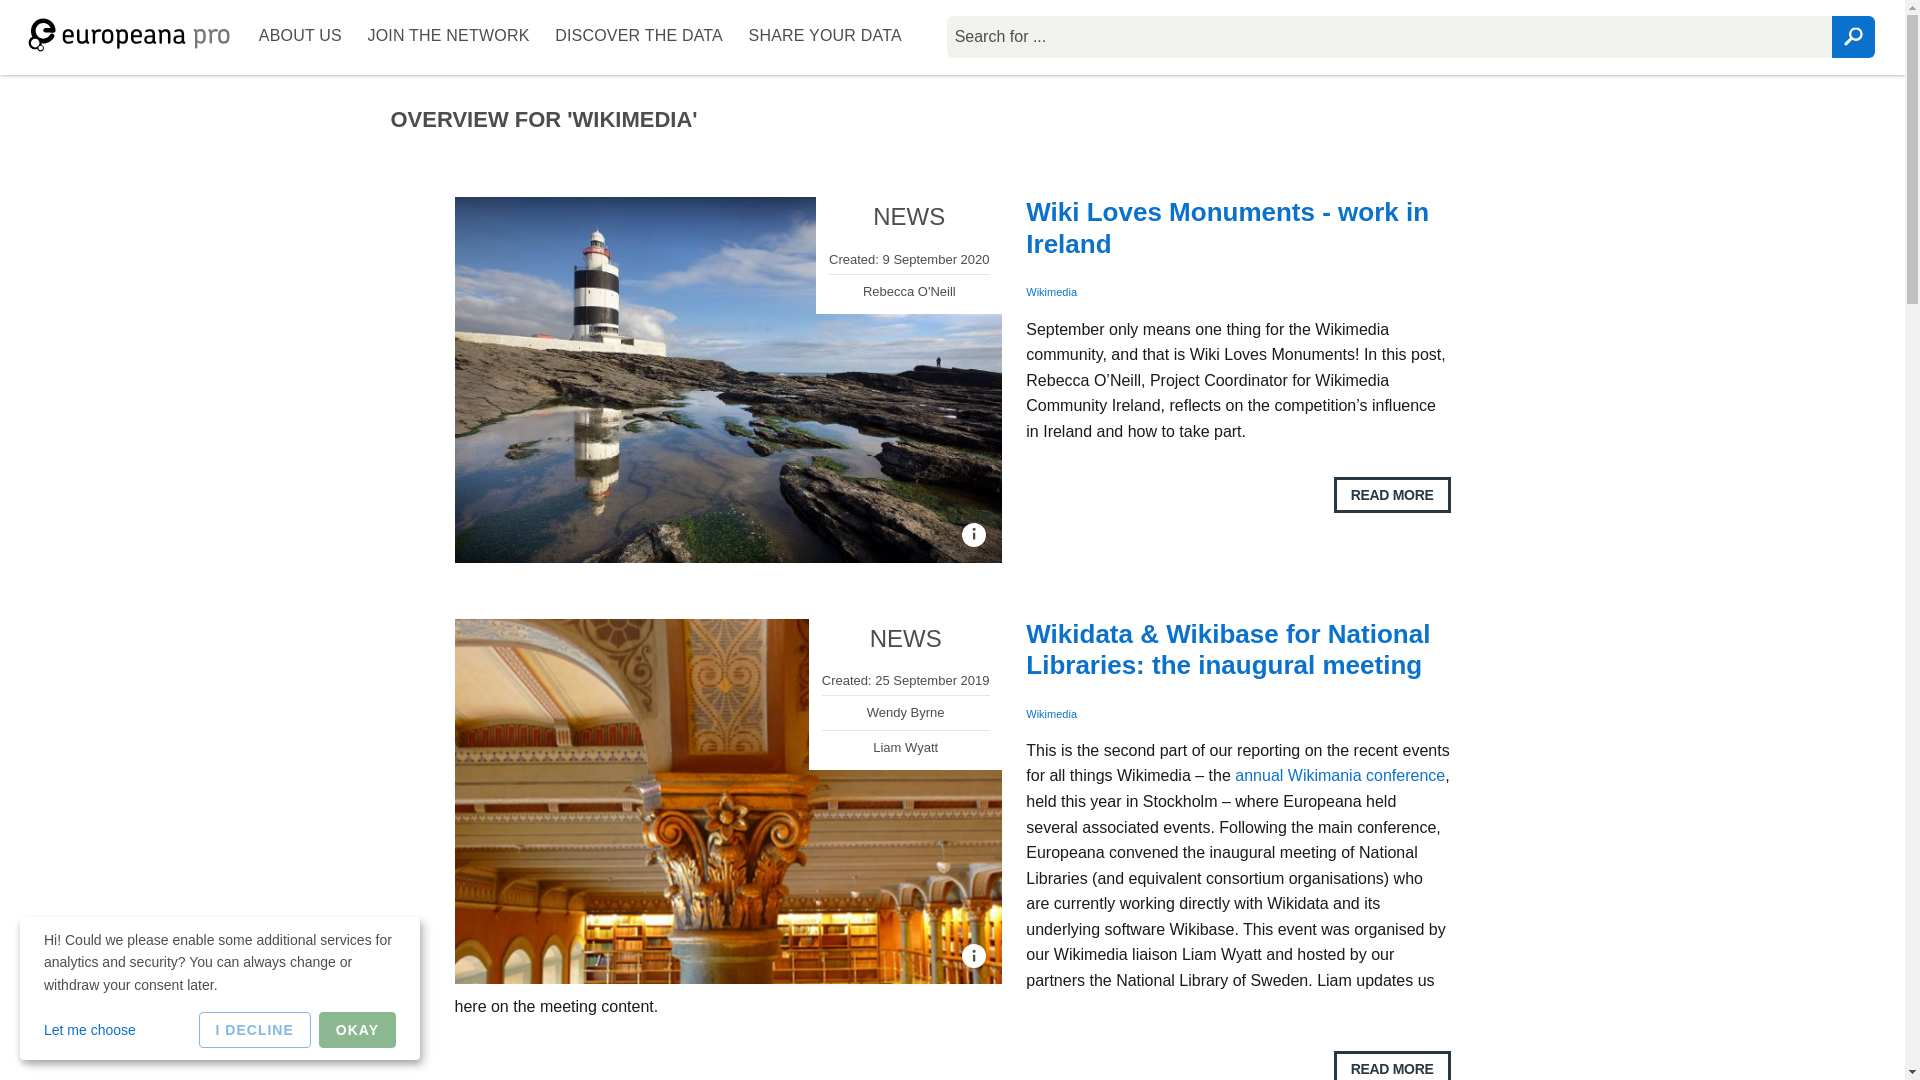  Describe the element at coordinates (1392, 1065) in the screenshot. I see `READ MORE` at that location.